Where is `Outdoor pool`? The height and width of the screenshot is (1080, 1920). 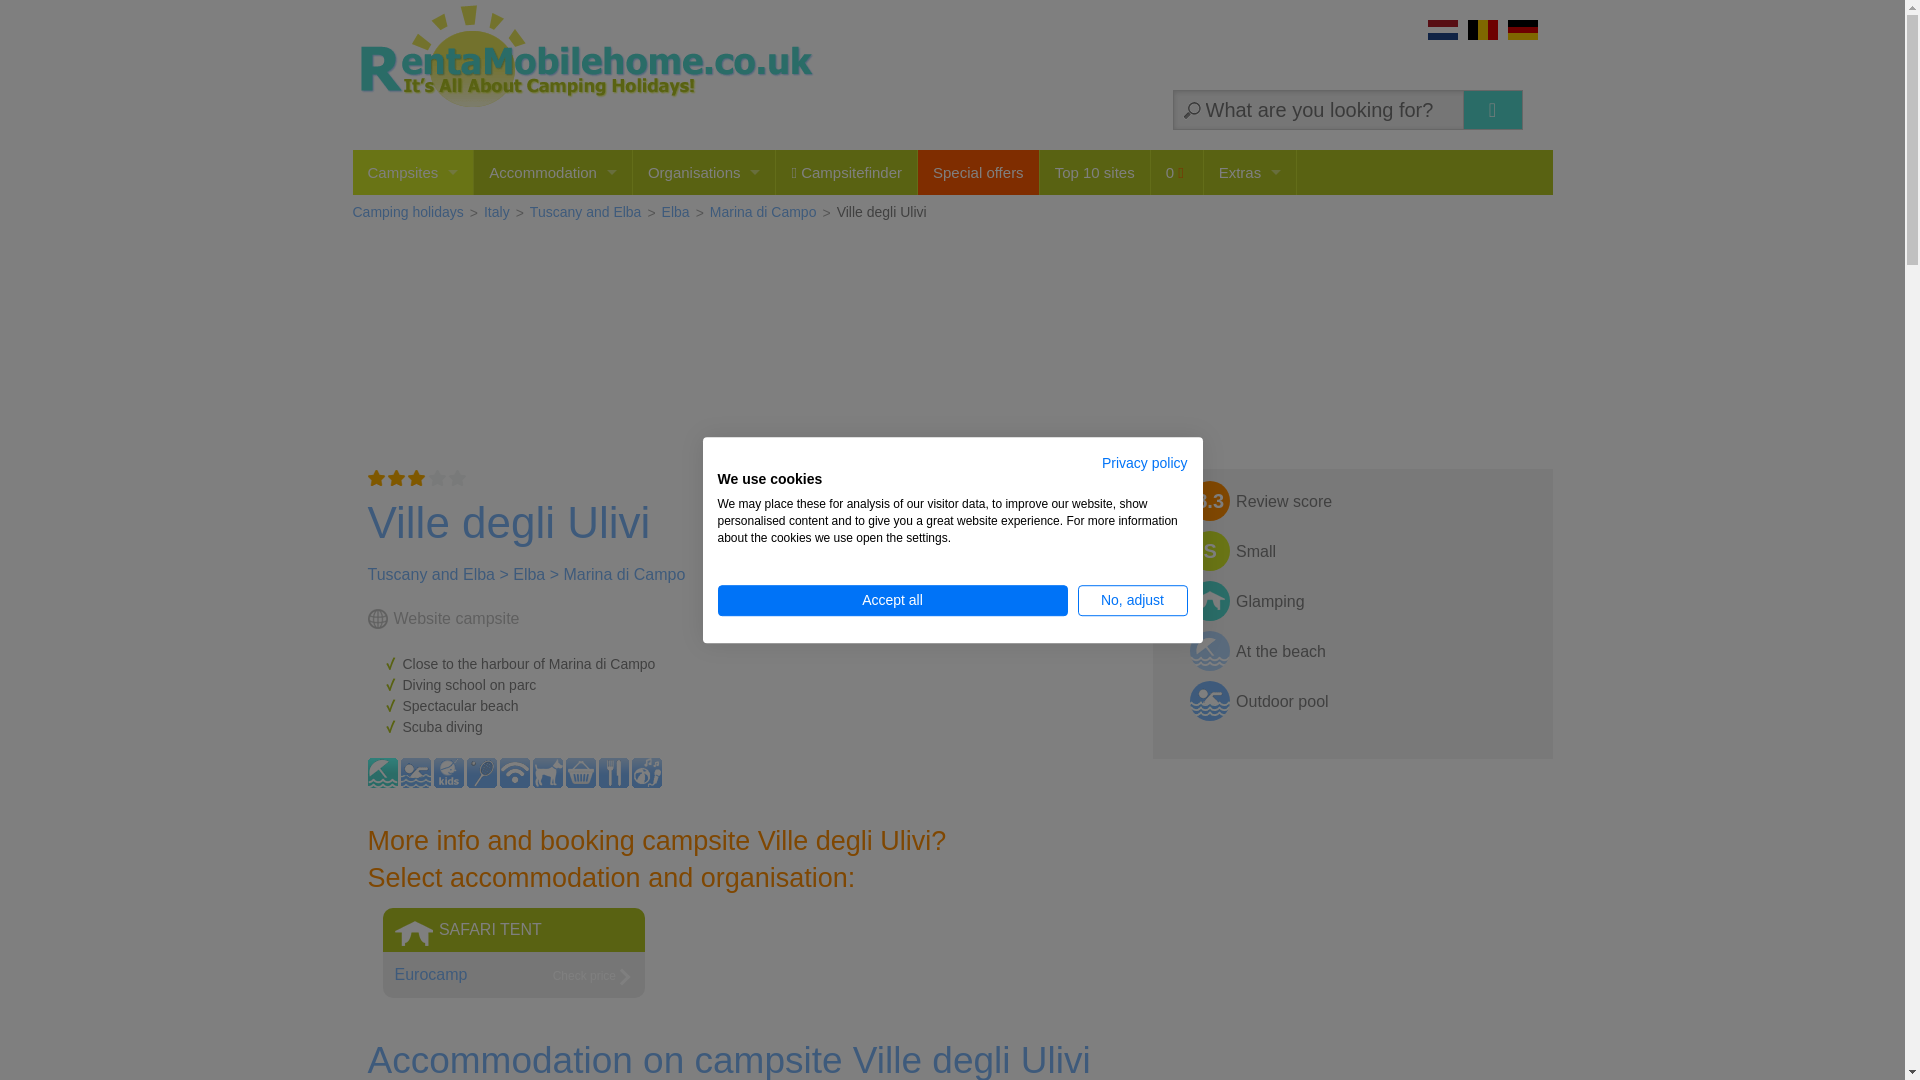
Outdoor pool is located at coordinates (414, 773).